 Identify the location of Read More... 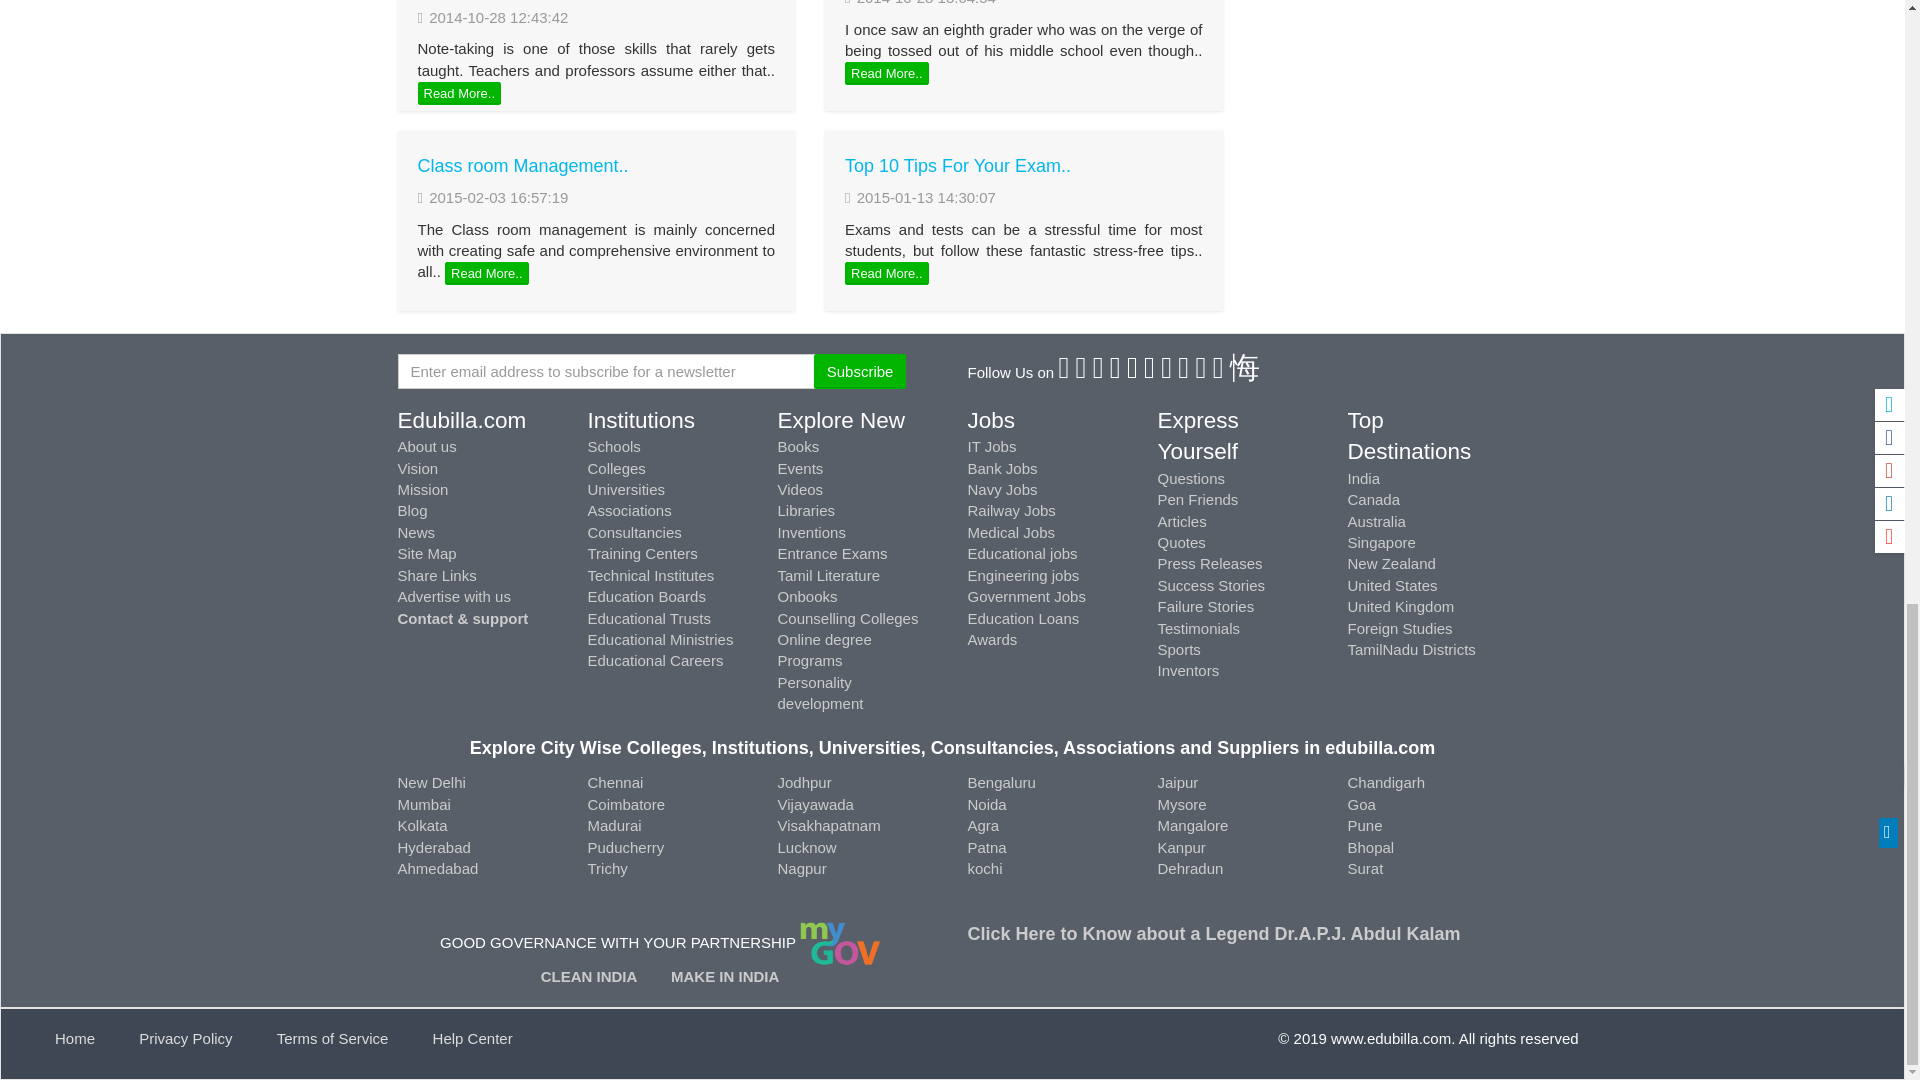
(886, 274).